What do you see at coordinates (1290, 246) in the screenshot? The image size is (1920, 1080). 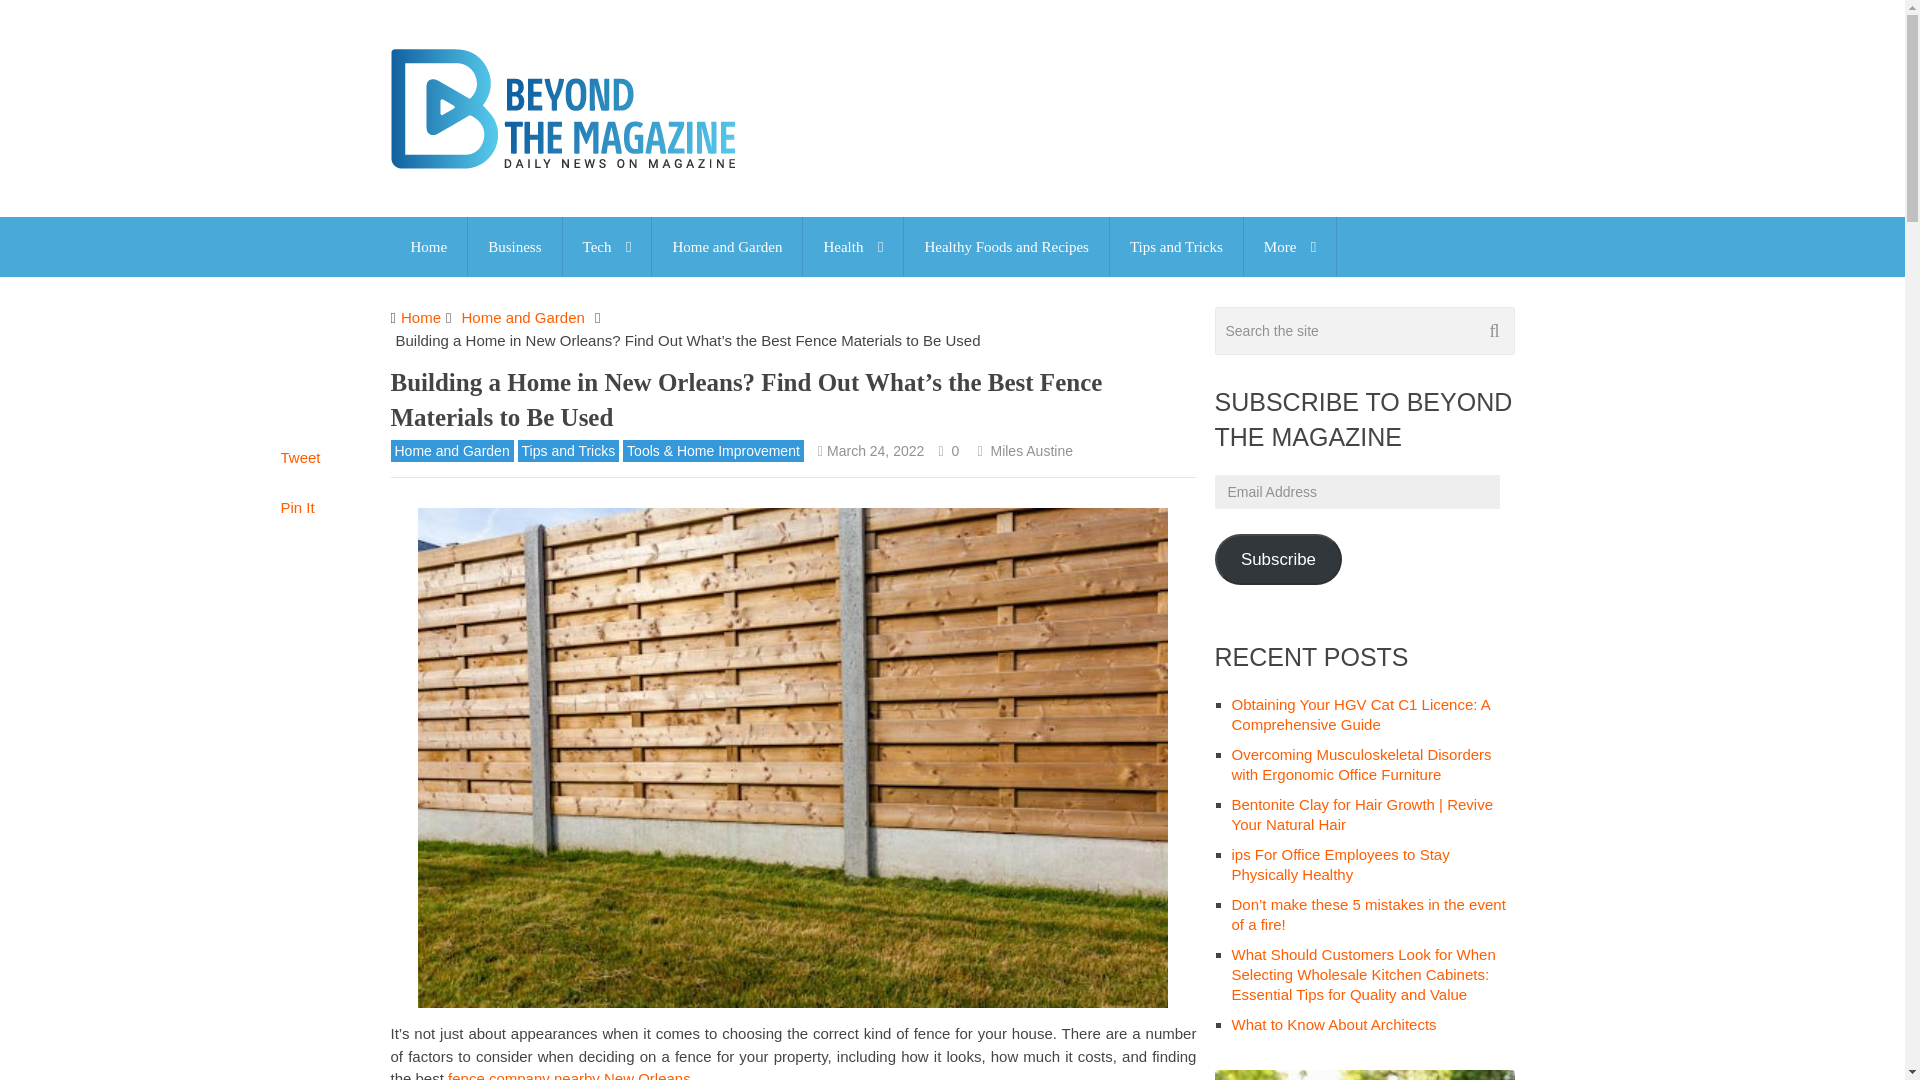 I see `More` at bounding box center [1290, 246].